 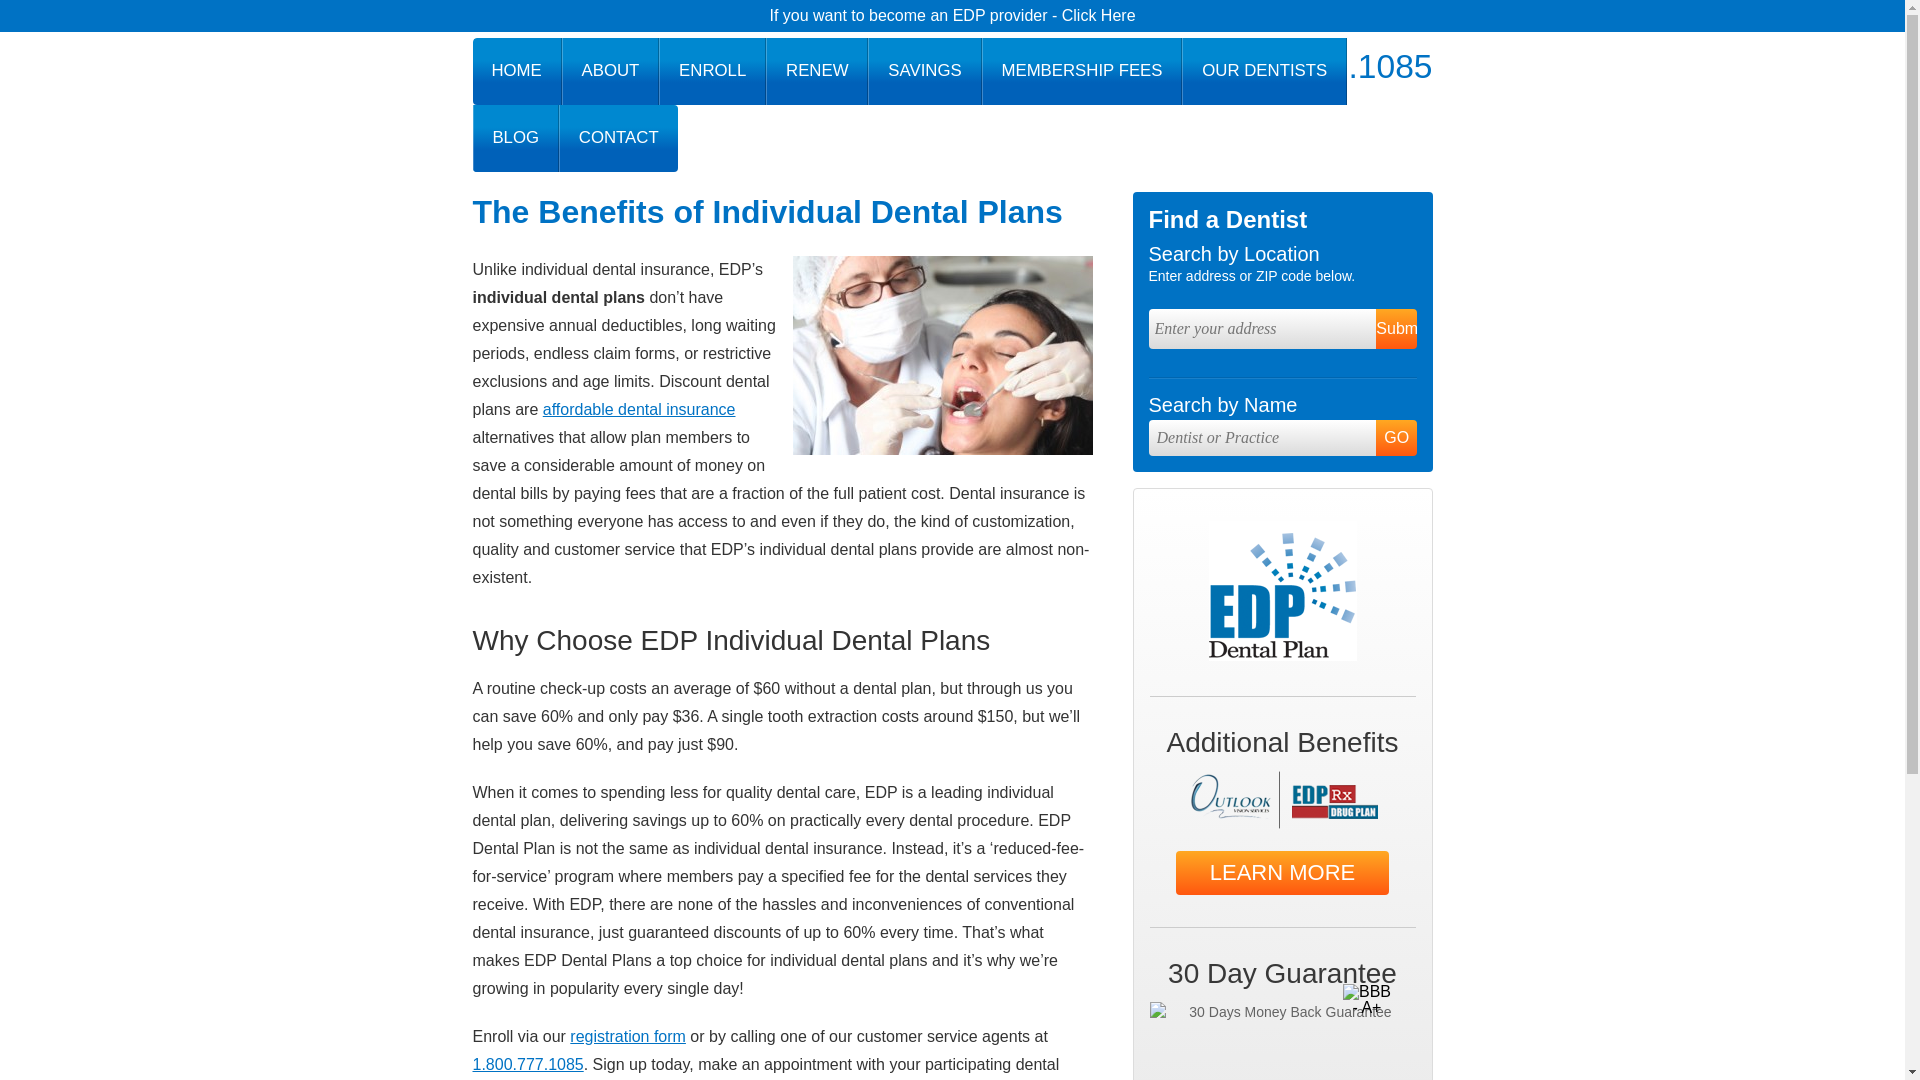 I want to click on 1.800.777.1085, so click(x=528, y=1064).